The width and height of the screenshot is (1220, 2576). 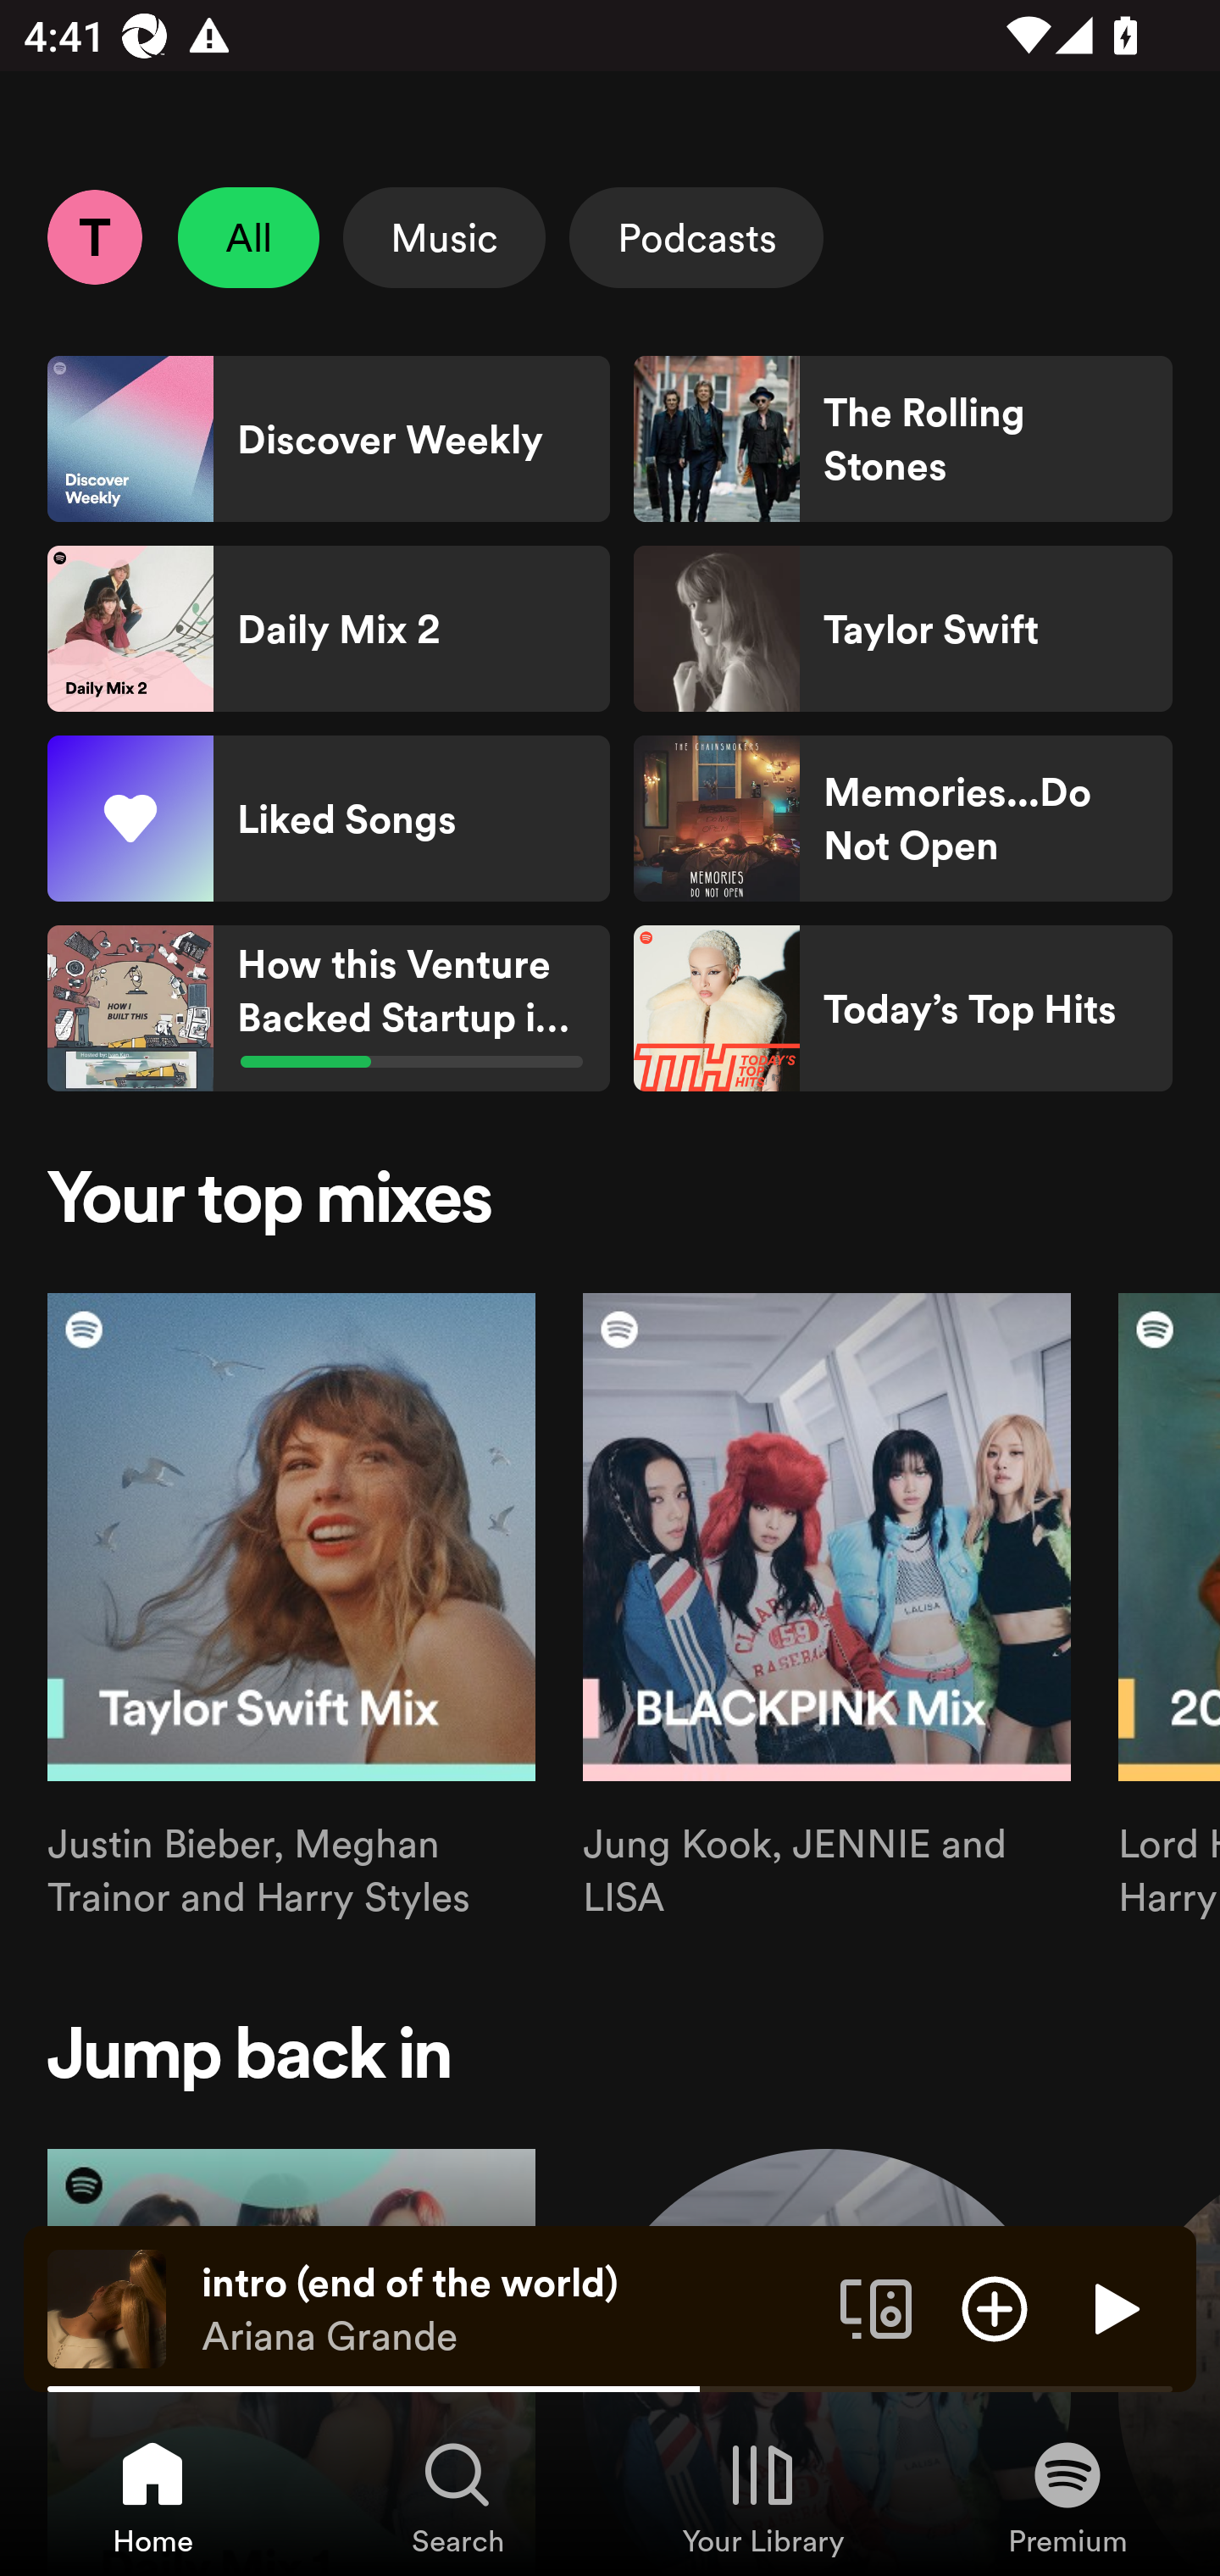 I want to click on Connect to a device. Opens the devices menu, so click(x=876, y=2307).